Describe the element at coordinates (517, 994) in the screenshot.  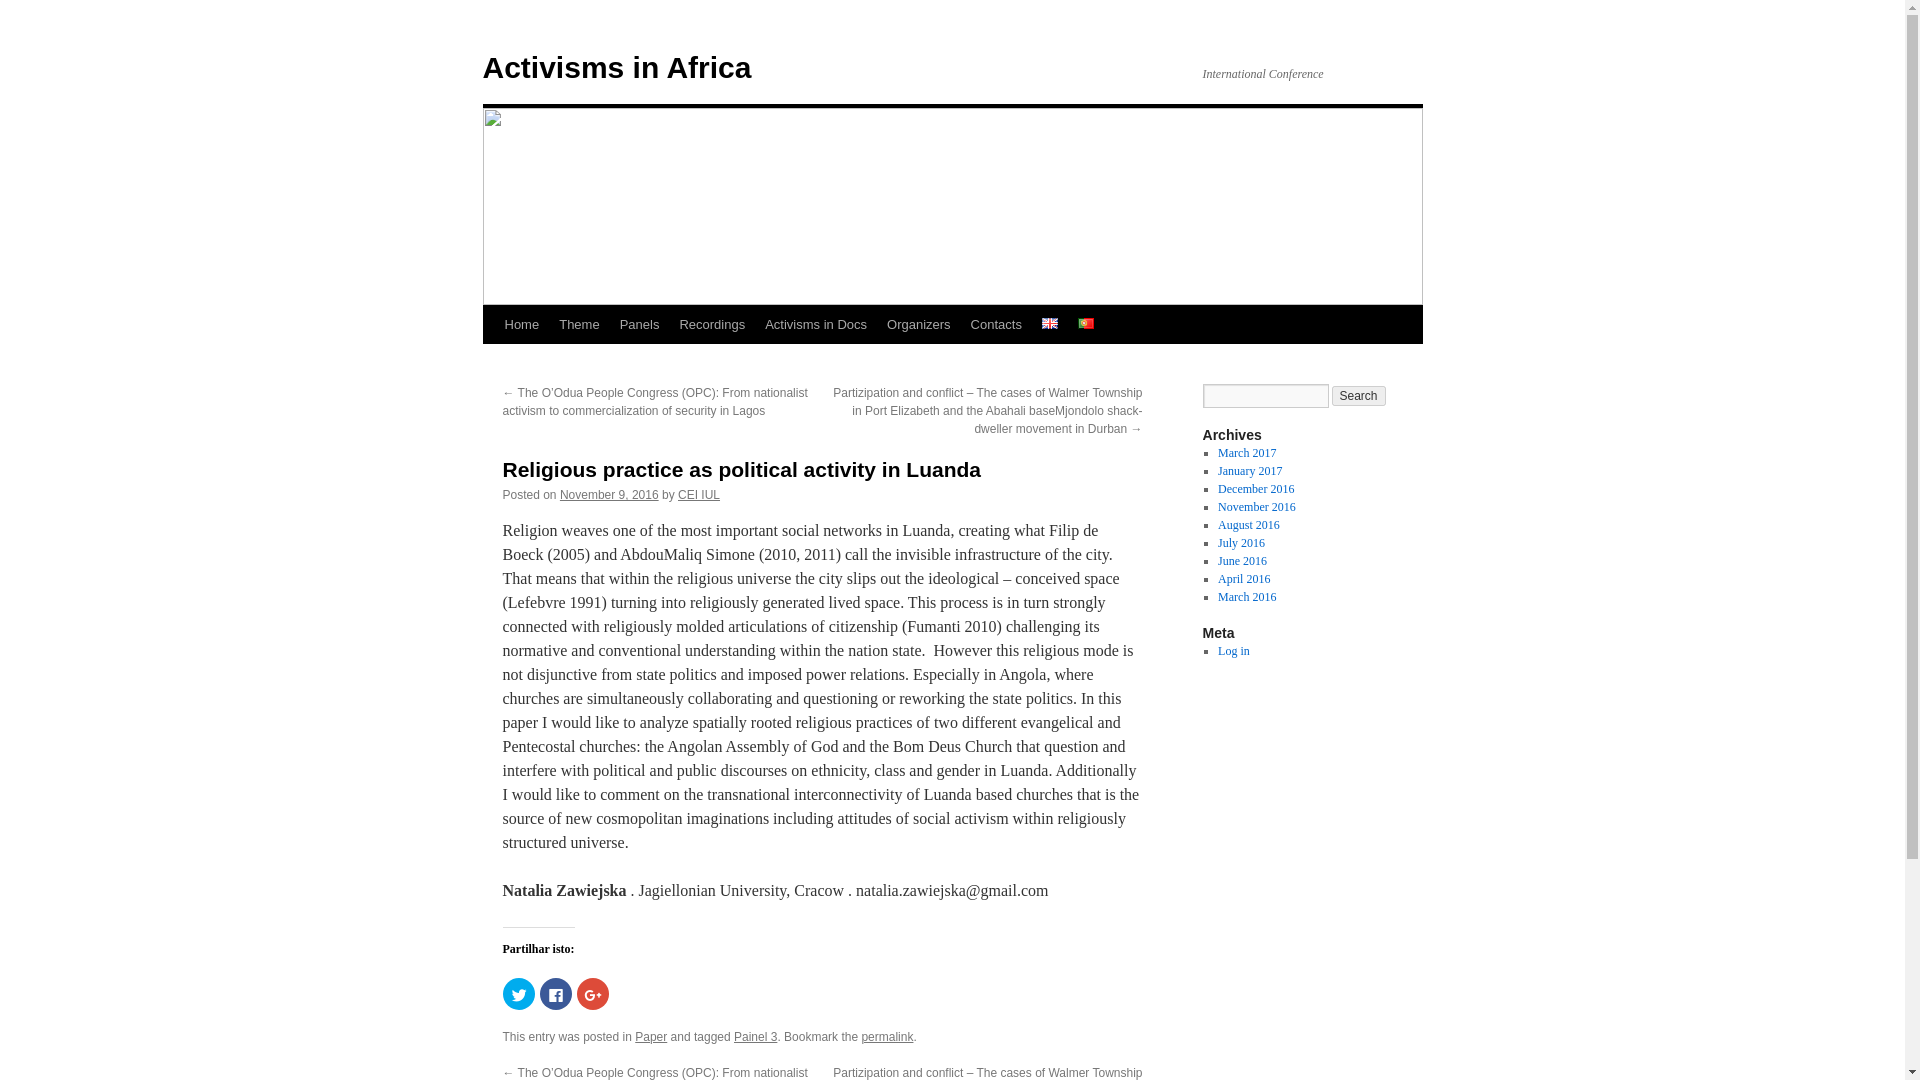
I see `Click to share on Twitter` at that location.